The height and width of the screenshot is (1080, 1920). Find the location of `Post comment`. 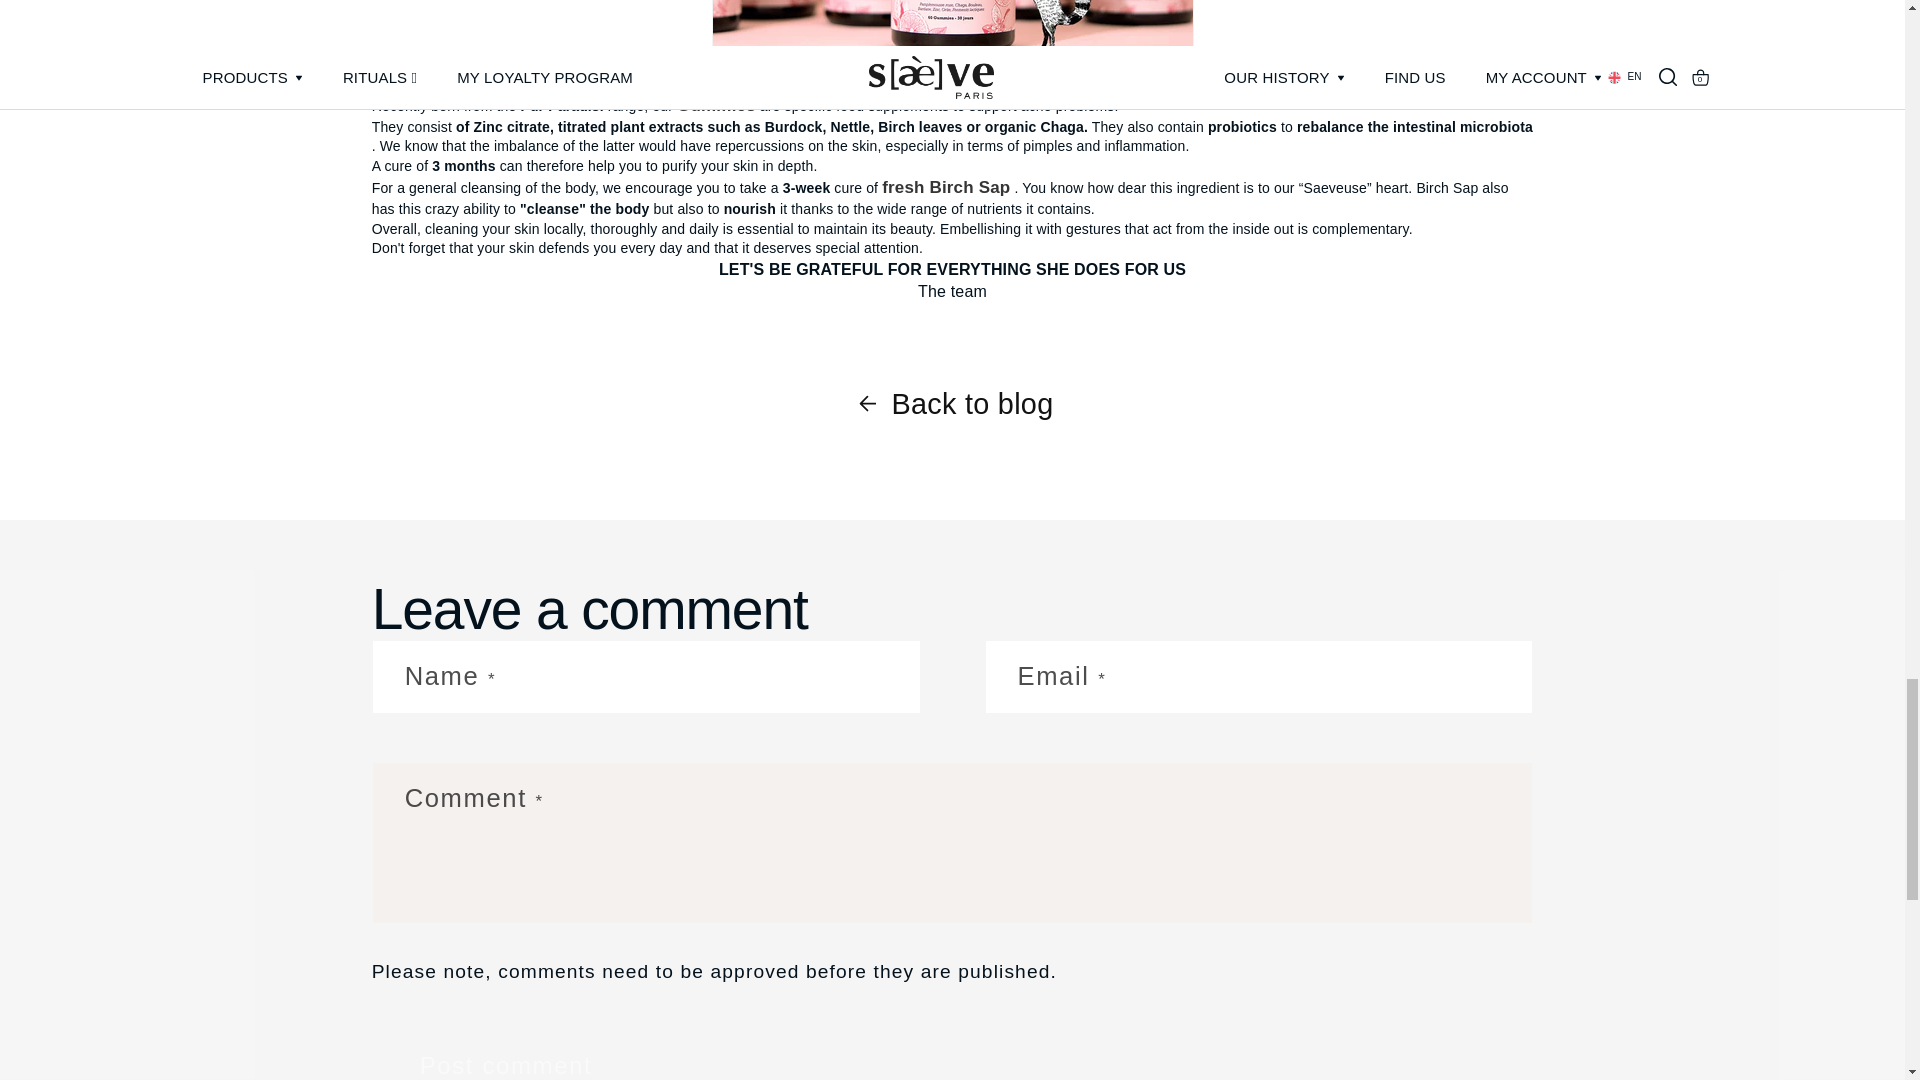

Post comment is located at coordinates (506, 1054).